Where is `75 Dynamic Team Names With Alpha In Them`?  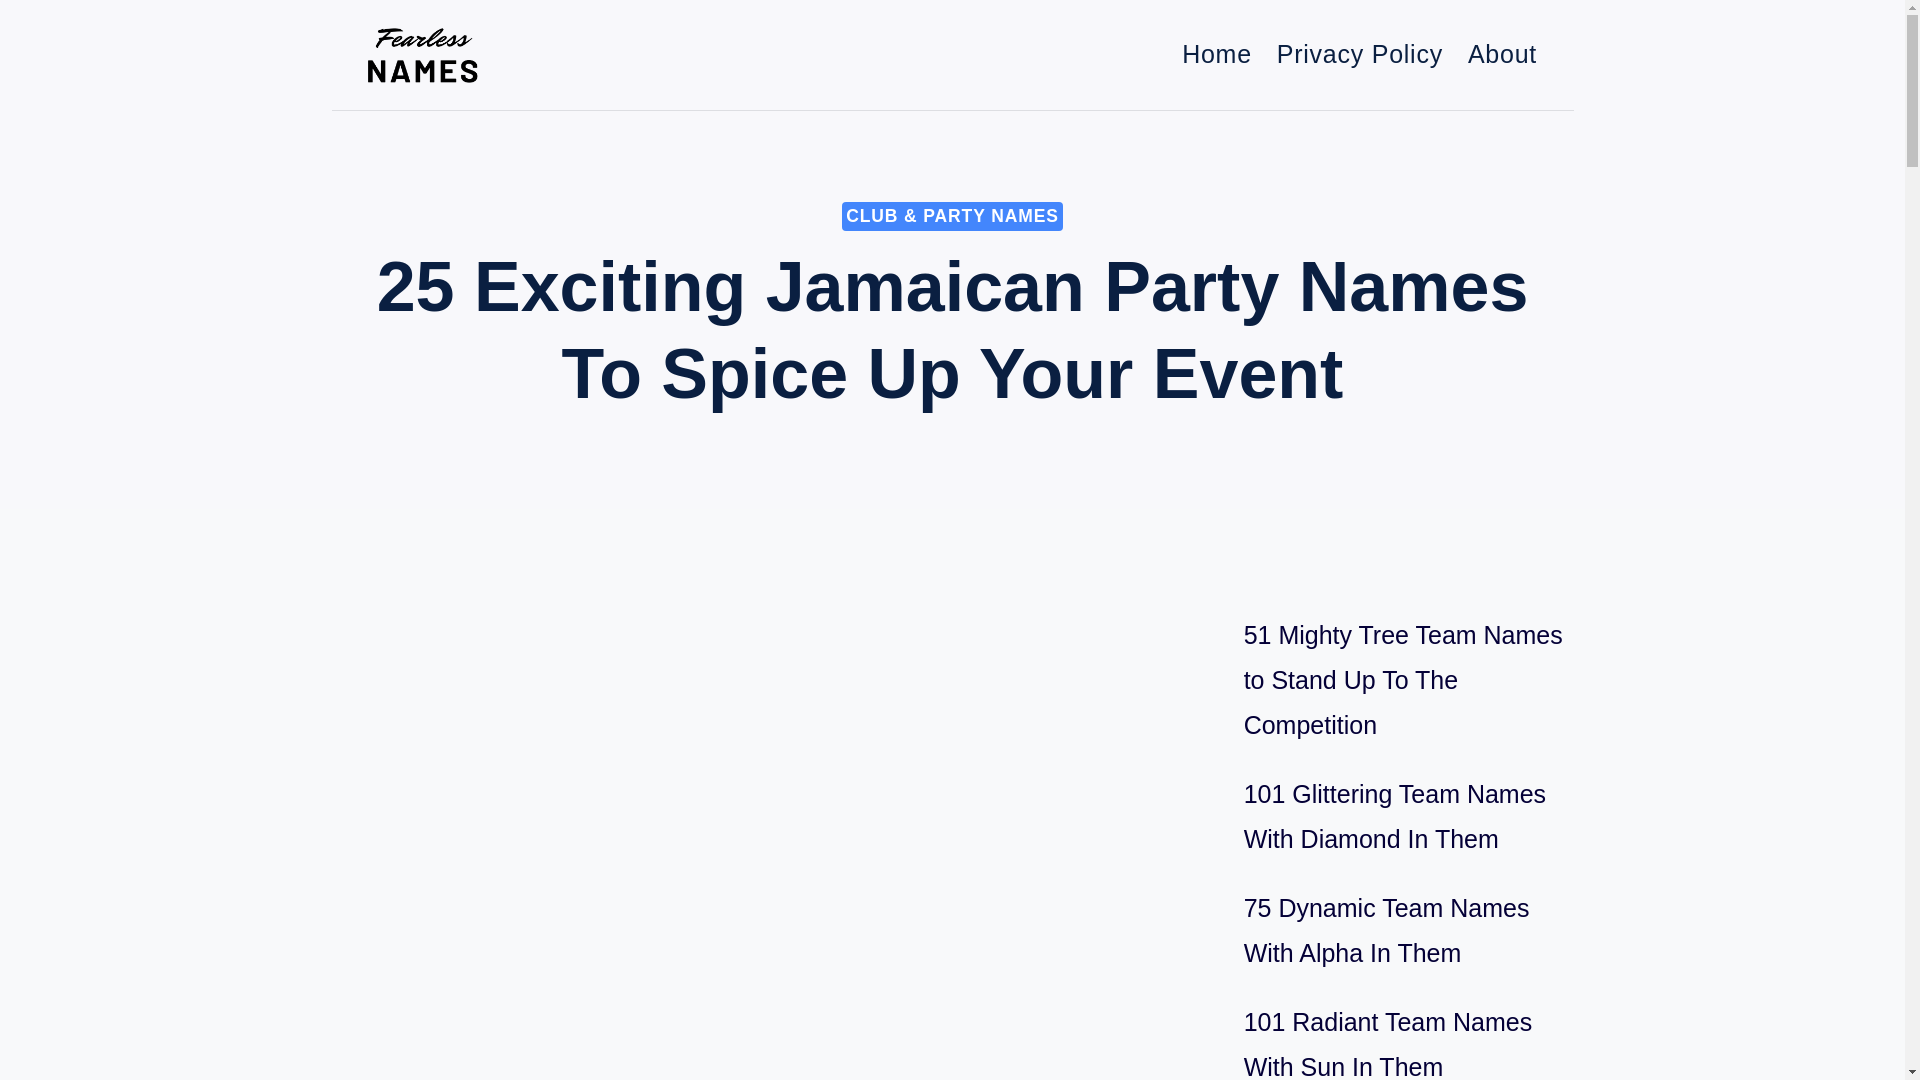
75 Dynamic Team Names With Alpha In Them is located at coordinates (1387, 930).